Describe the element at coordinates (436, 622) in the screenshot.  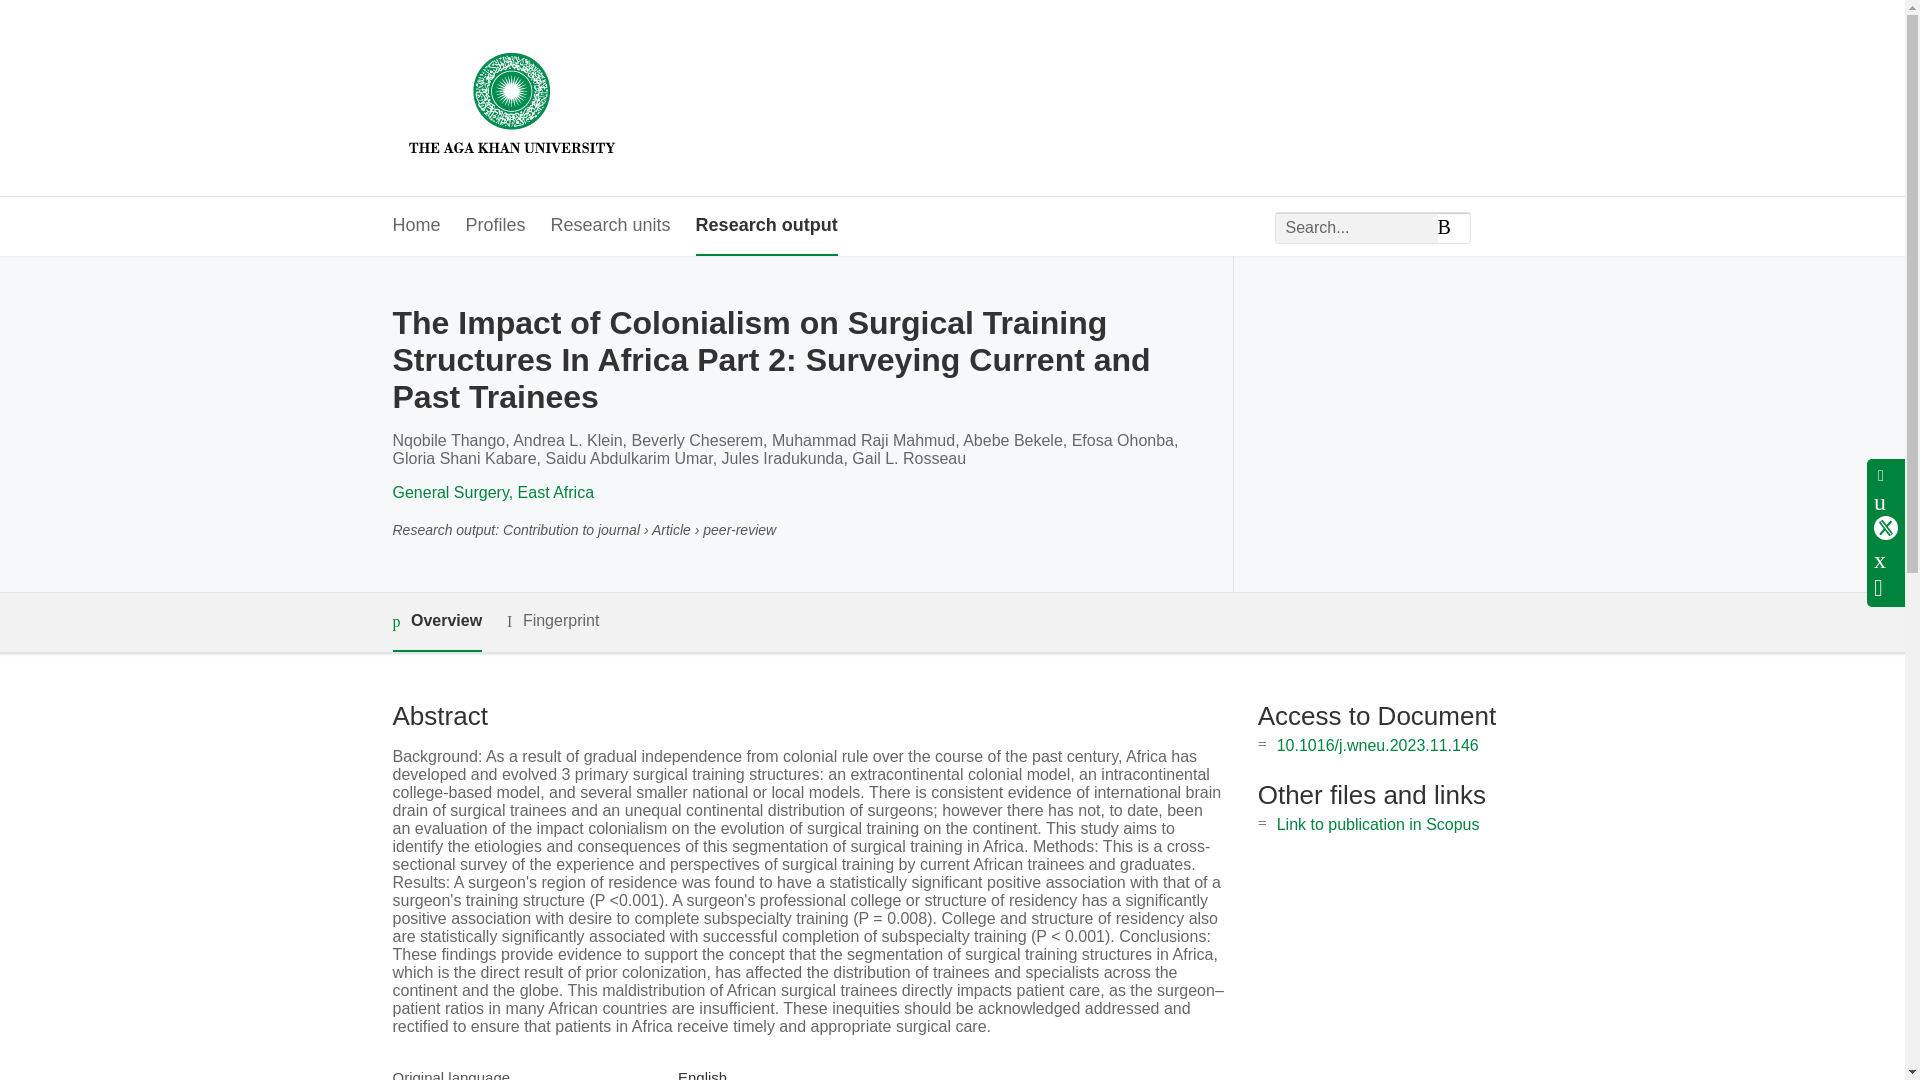
I see `Overview` at that location.